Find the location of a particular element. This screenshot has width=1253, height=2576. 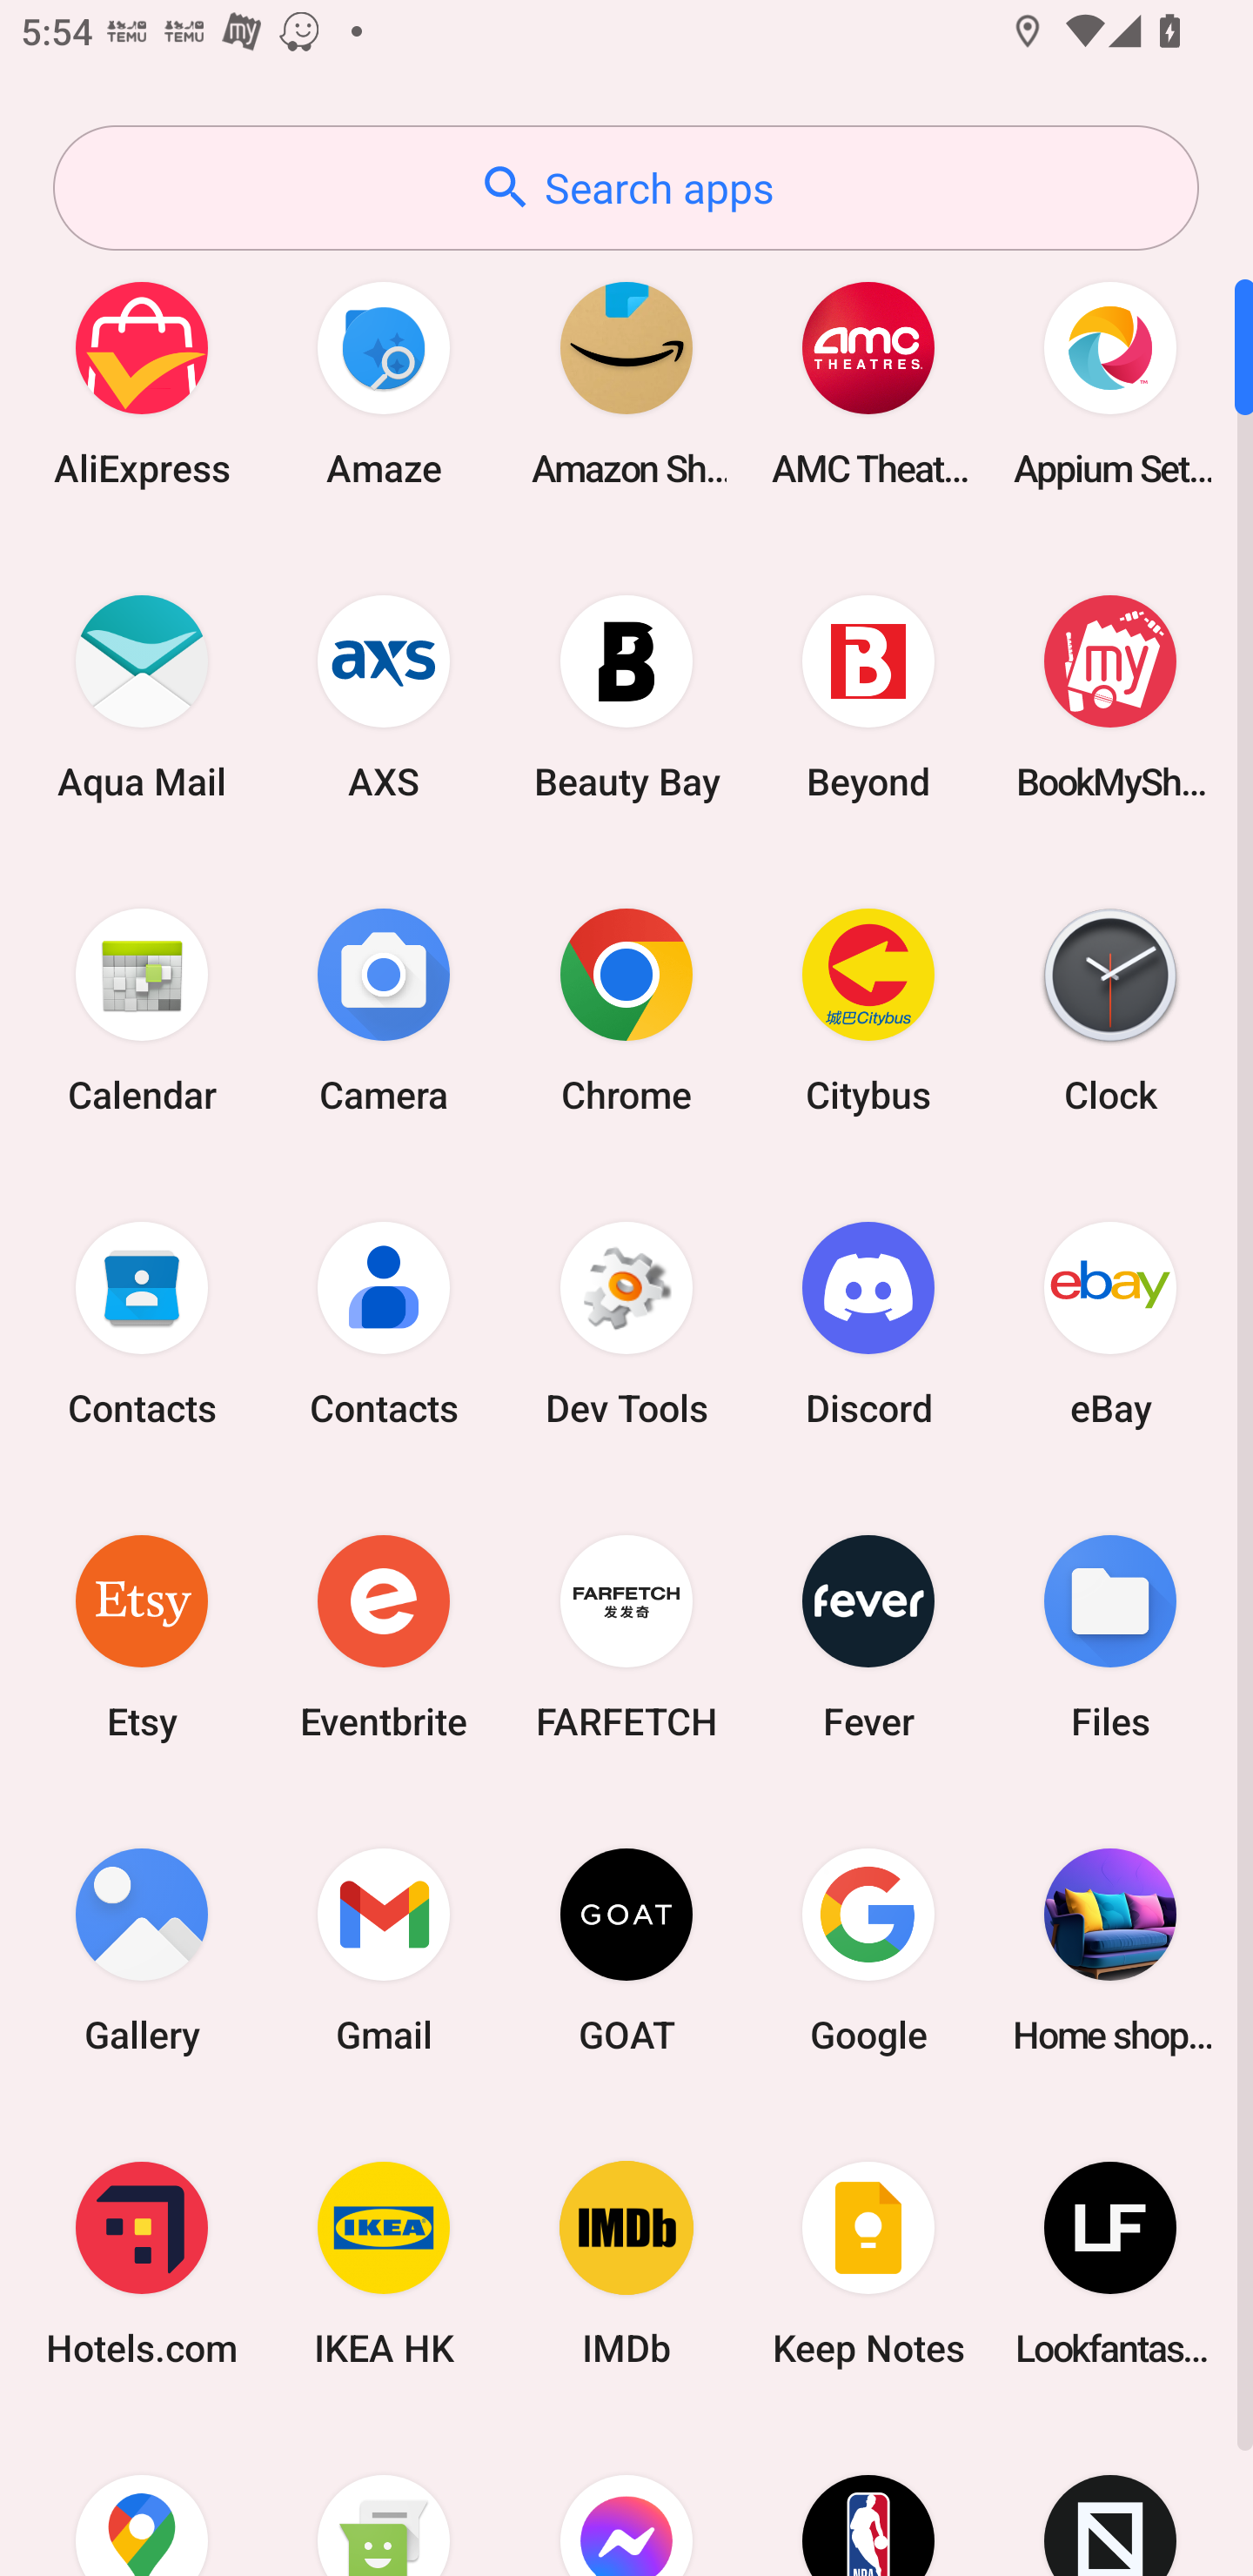

Home shopping is located at coordinates (1110, 1949).